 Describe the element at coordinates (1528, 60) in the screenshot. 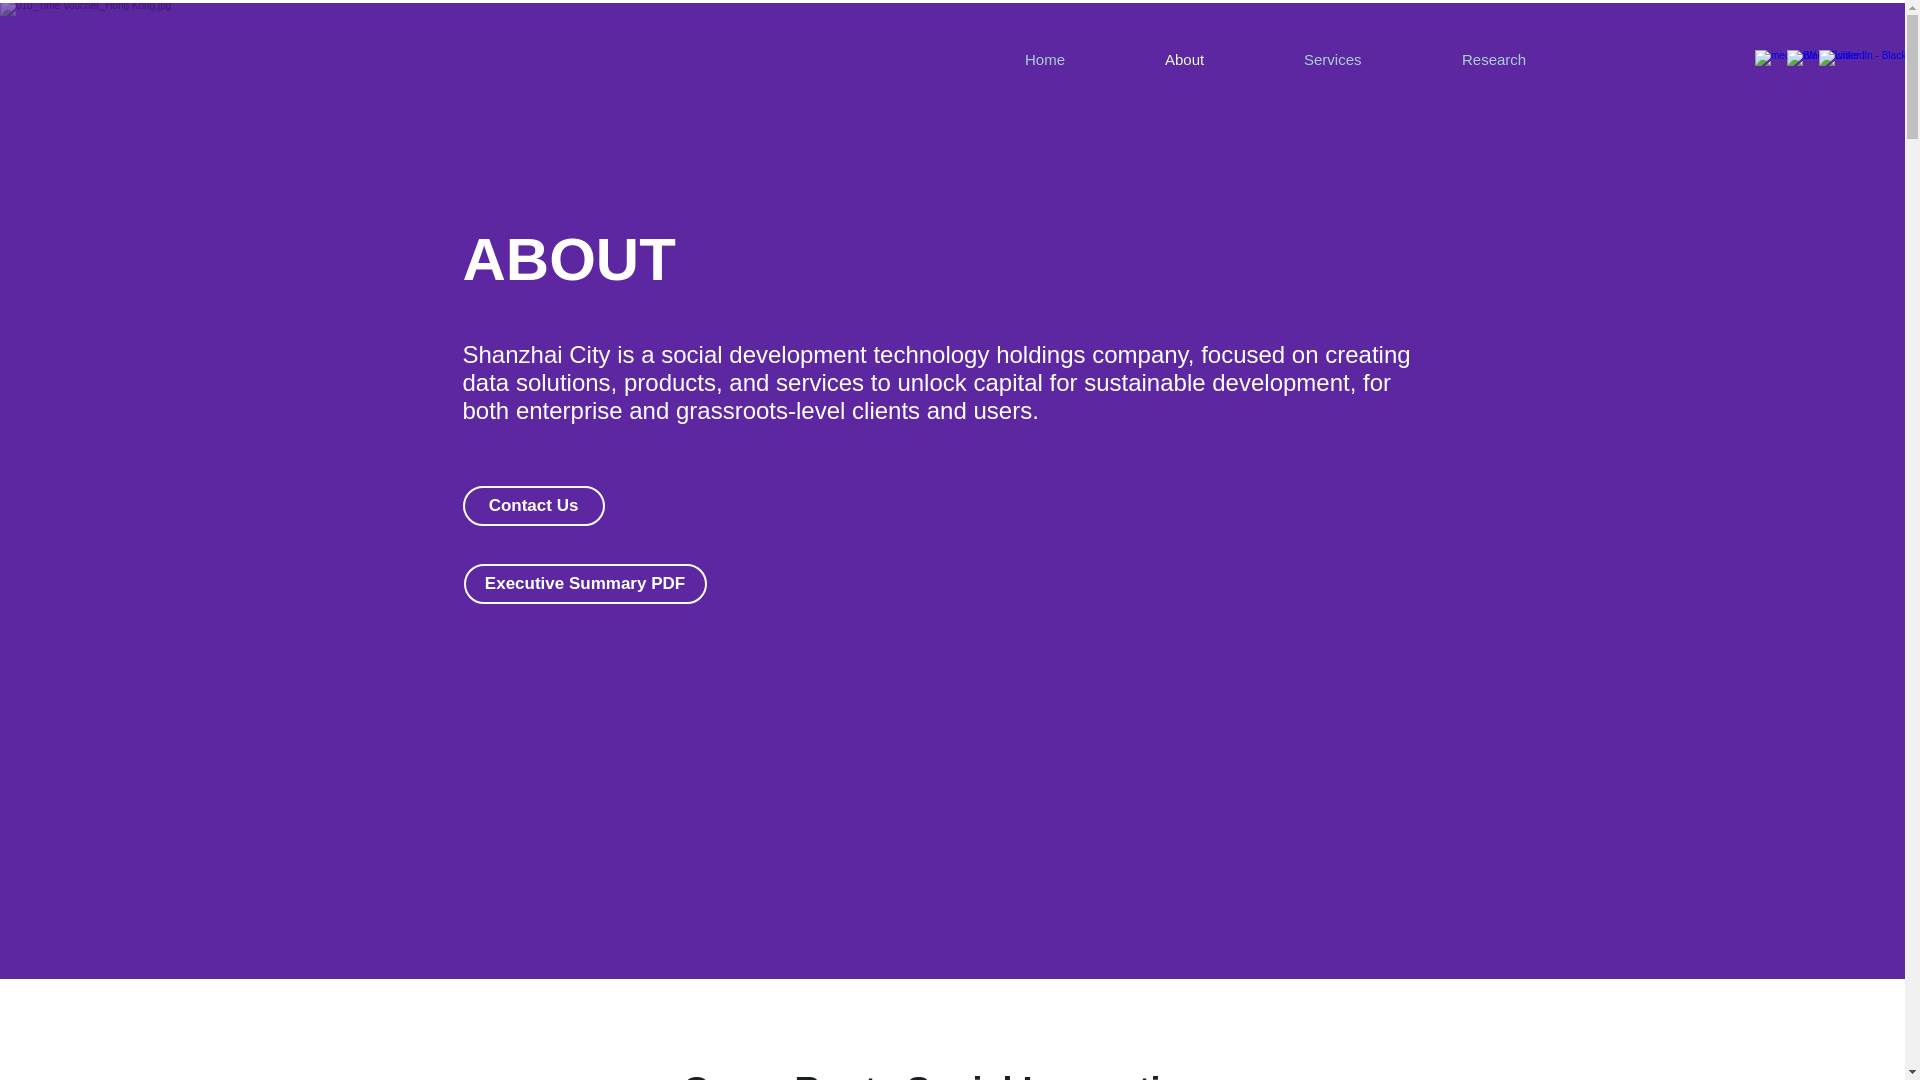

I see `Research` at that location.